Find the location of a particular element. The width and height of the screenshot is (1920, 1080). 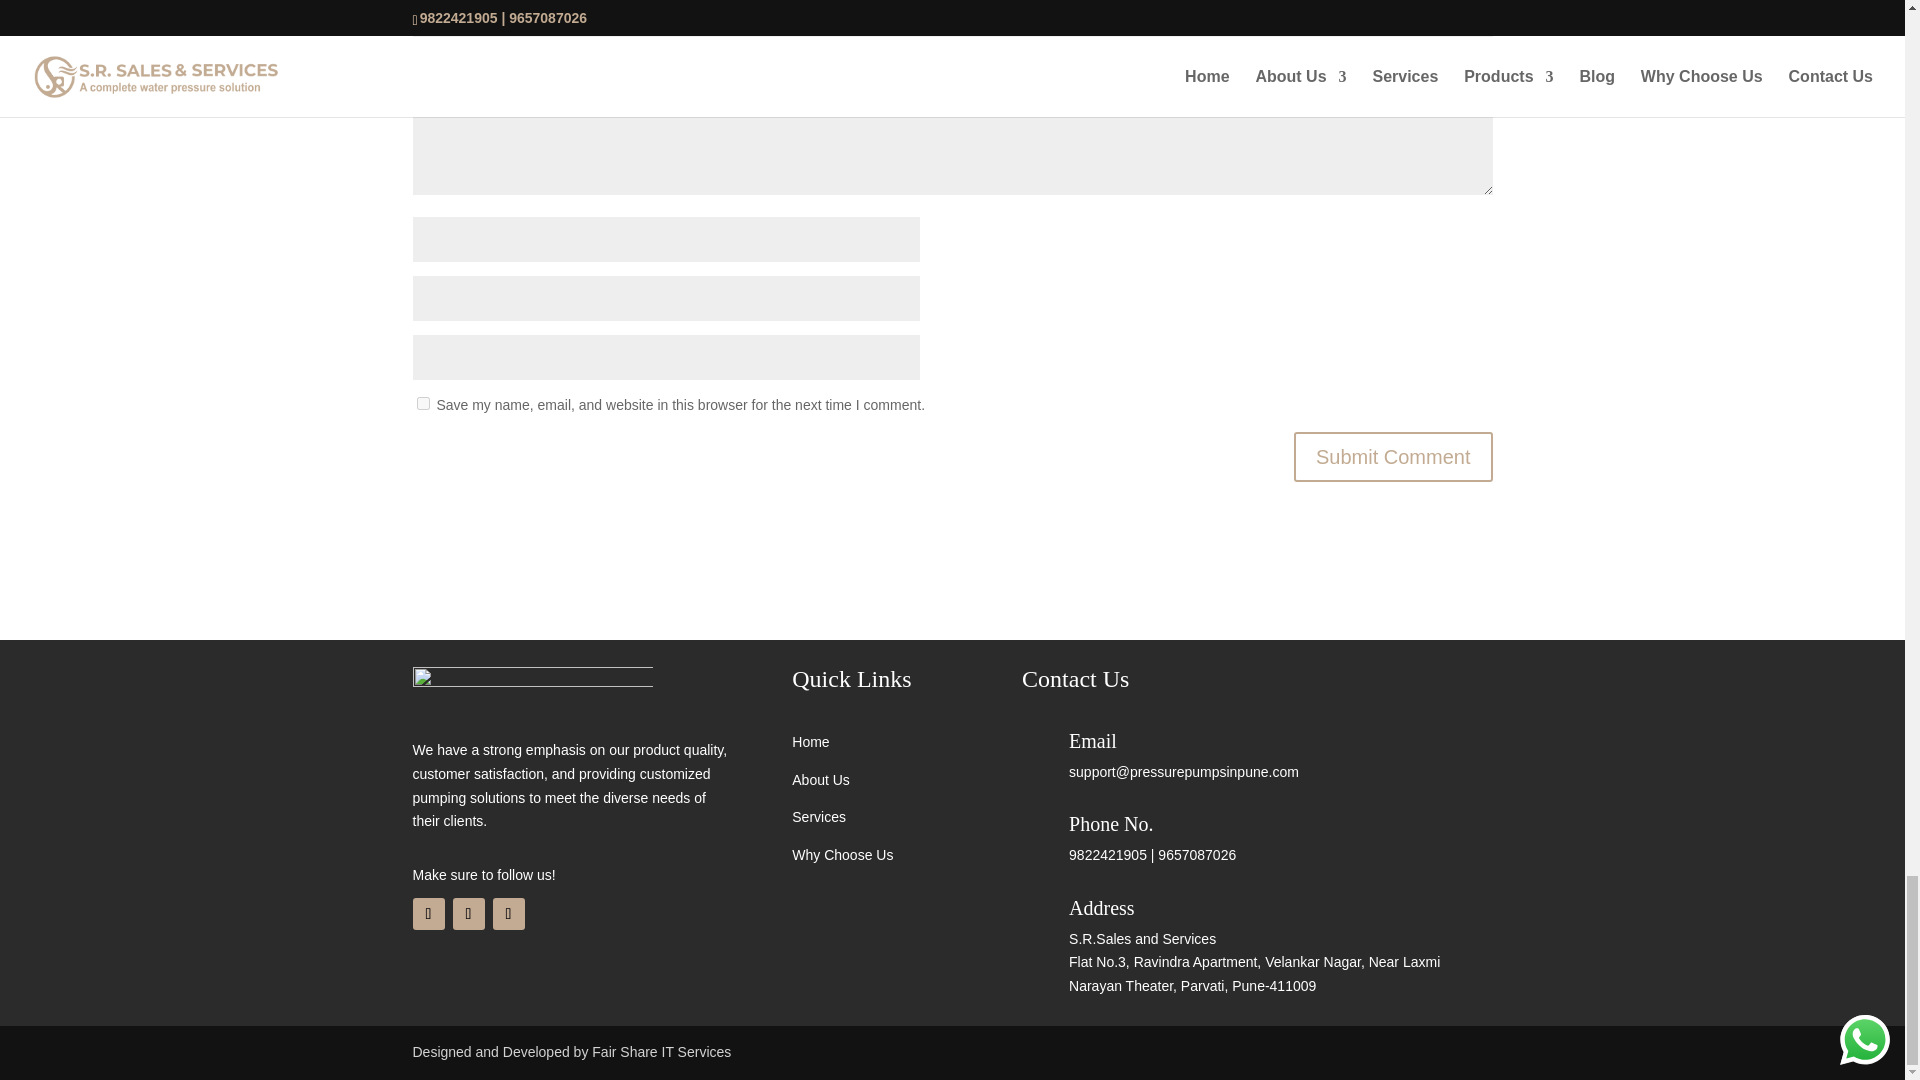

Follow on Instagram is located at coordinates (467, 913).